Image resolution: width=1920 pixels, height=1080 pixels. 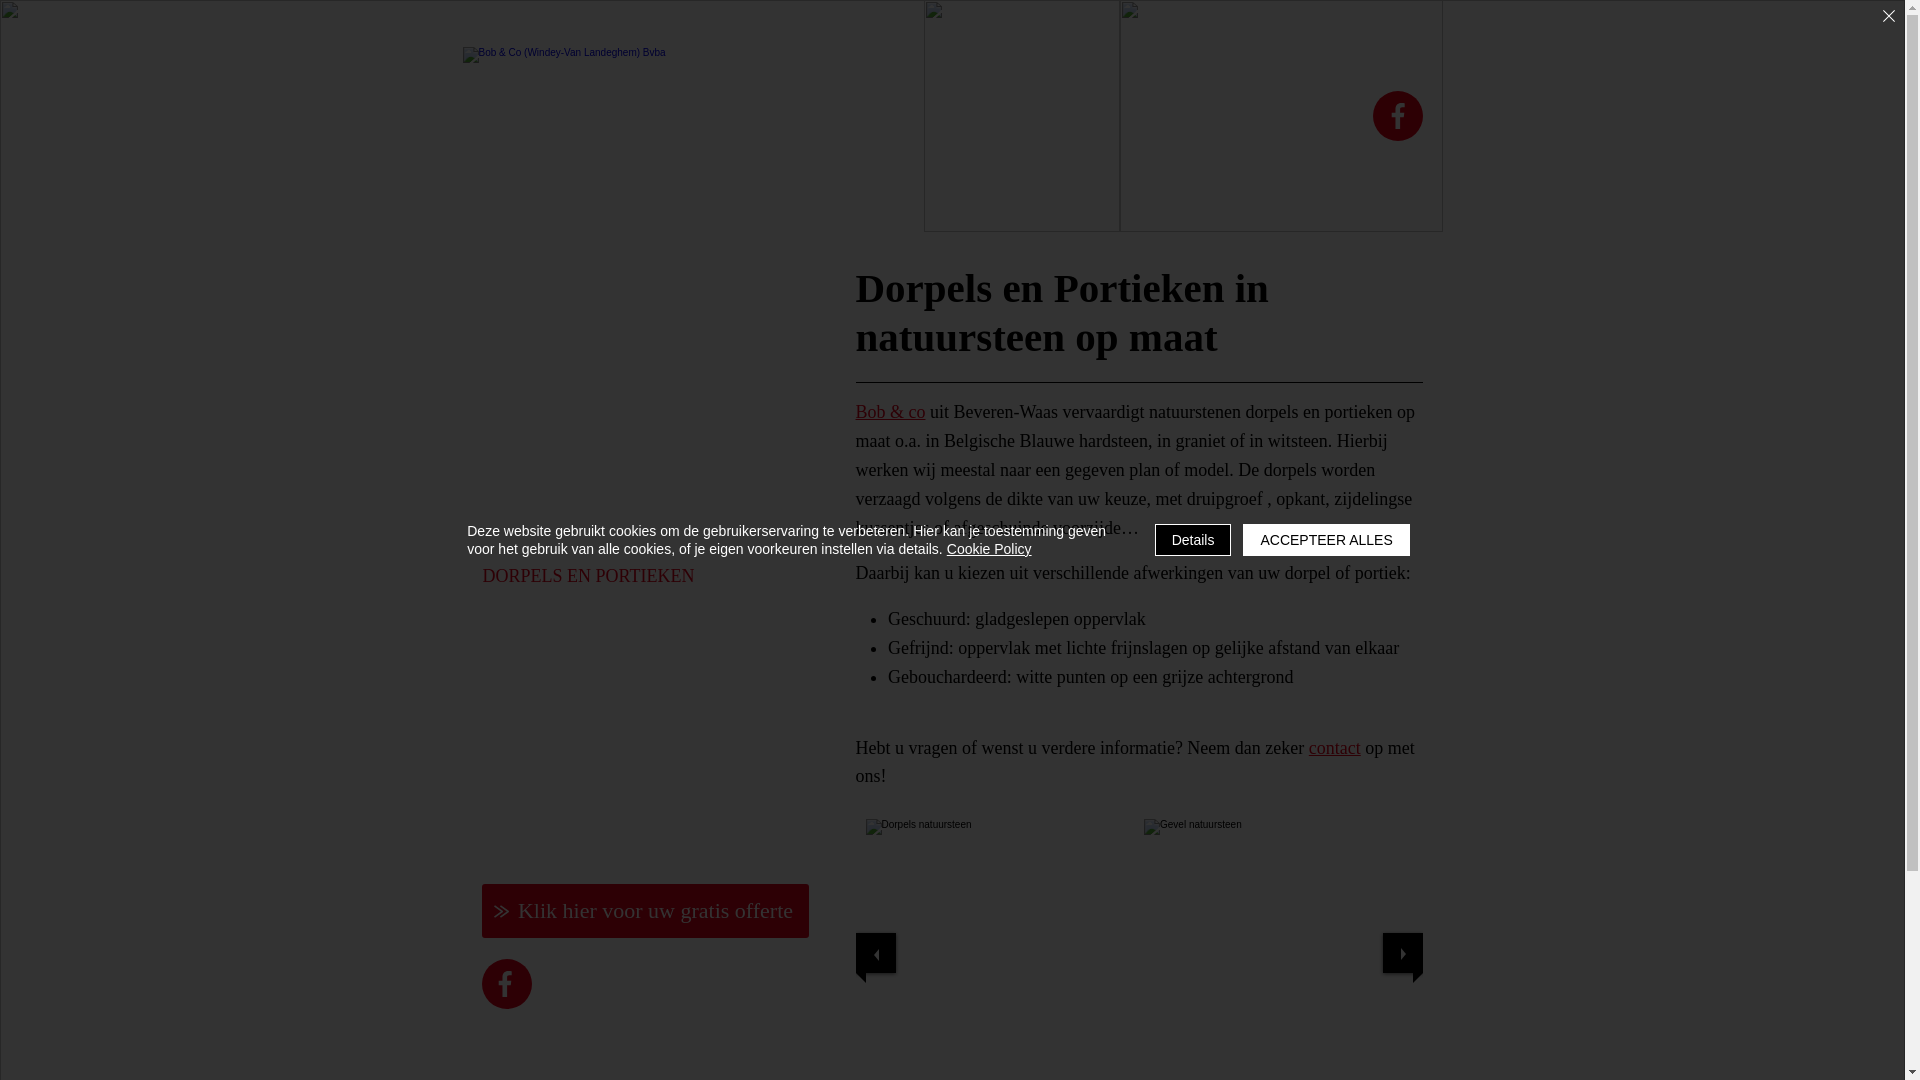 I want to click on ACCEPTEER ALLES, so click(x=1326, y=540).